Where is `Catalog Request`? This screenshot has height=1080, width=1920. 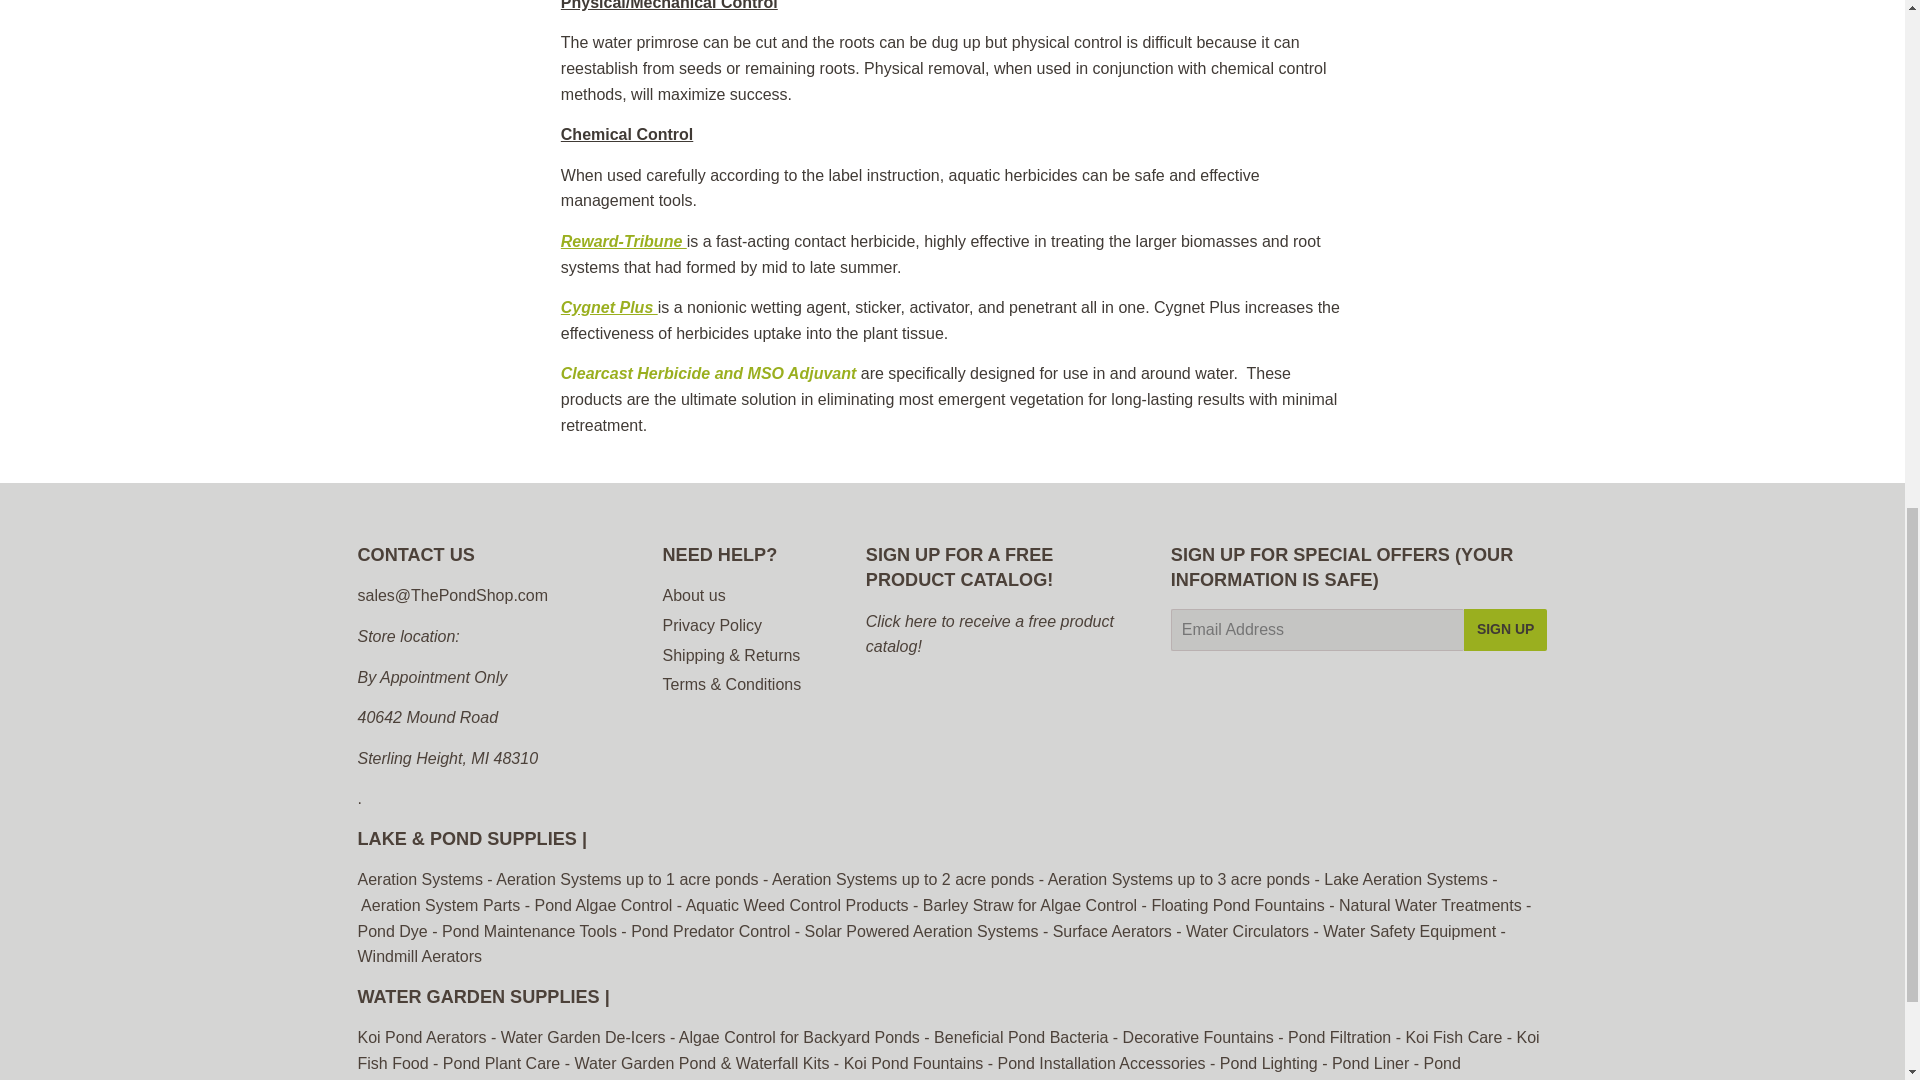
Catalog Request is located at coordinates (989, 634).